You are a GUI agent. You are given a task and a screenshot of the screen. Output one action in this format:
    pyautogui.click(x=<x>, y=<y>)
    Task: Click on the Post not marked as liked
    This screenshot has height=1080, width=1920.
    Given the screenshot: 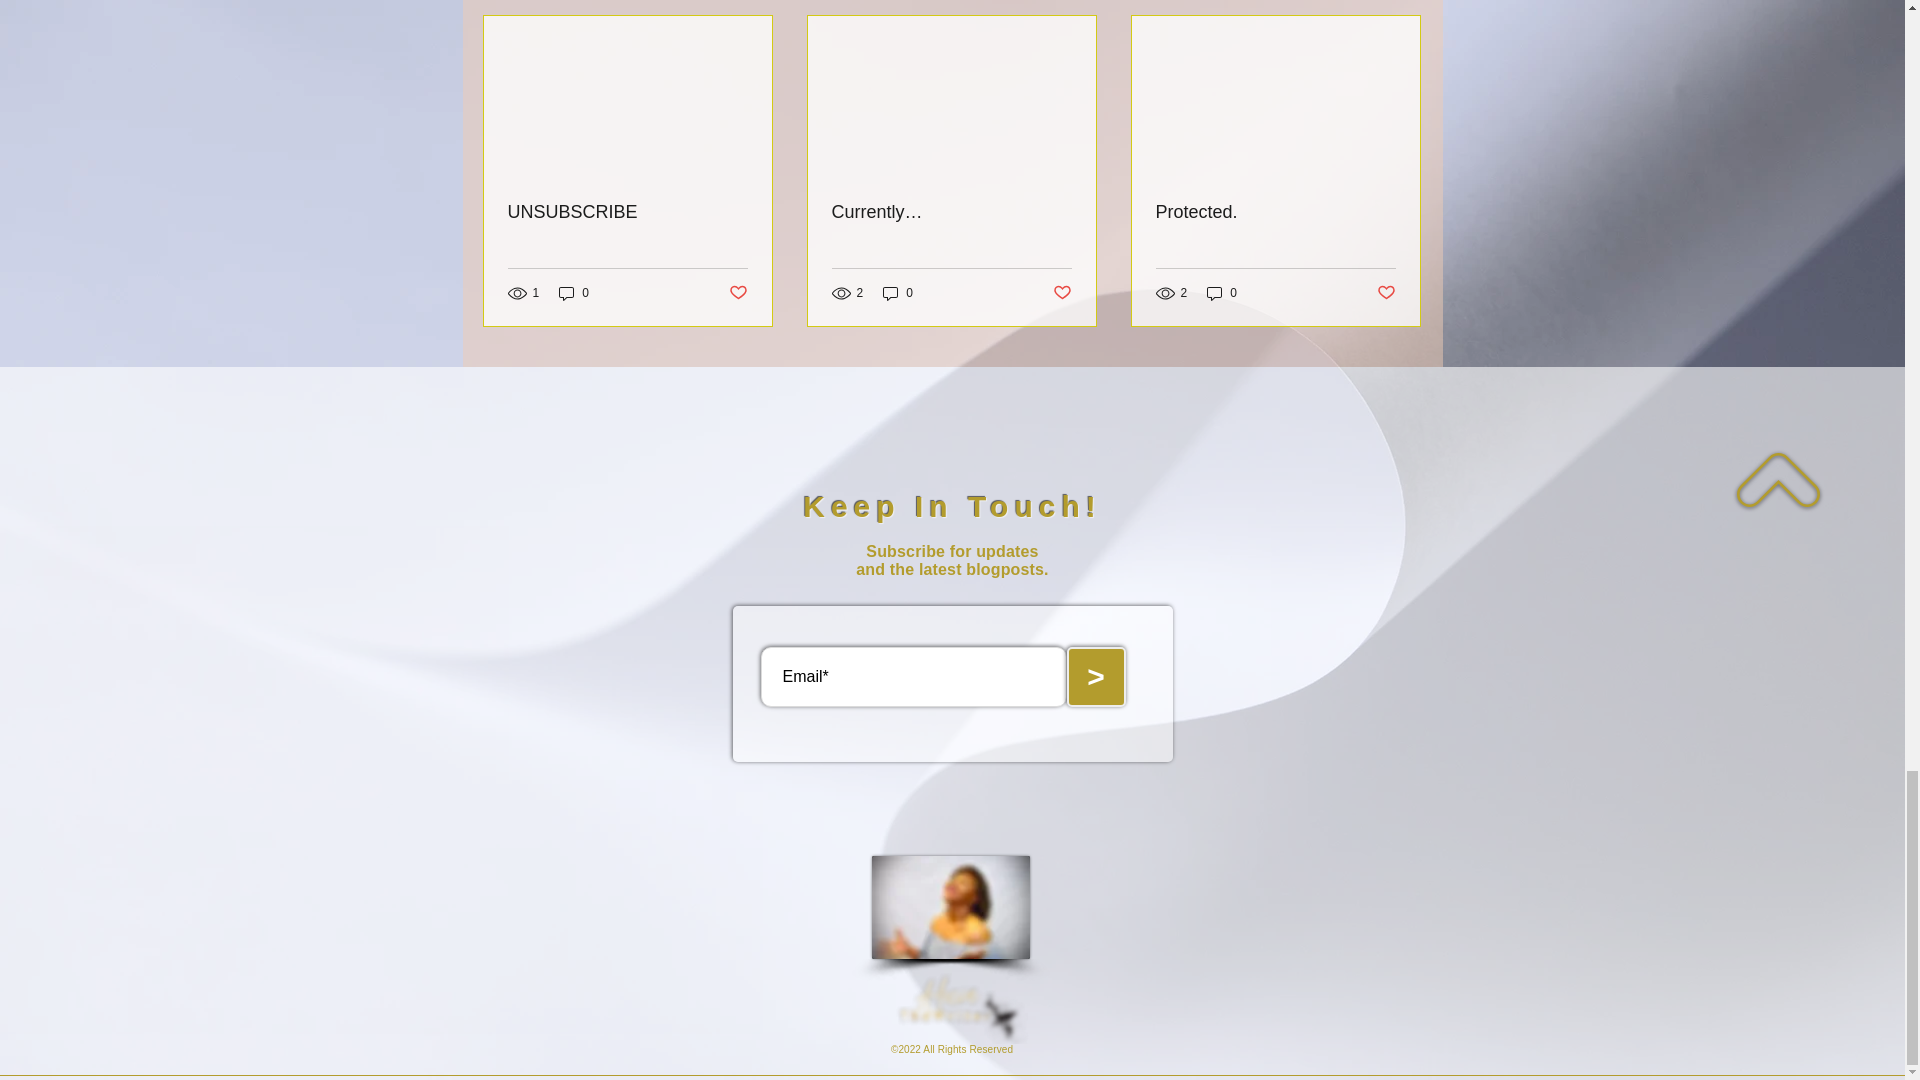 What is the action you would take?
    pyautogui.click(x=1062, y=292)
    